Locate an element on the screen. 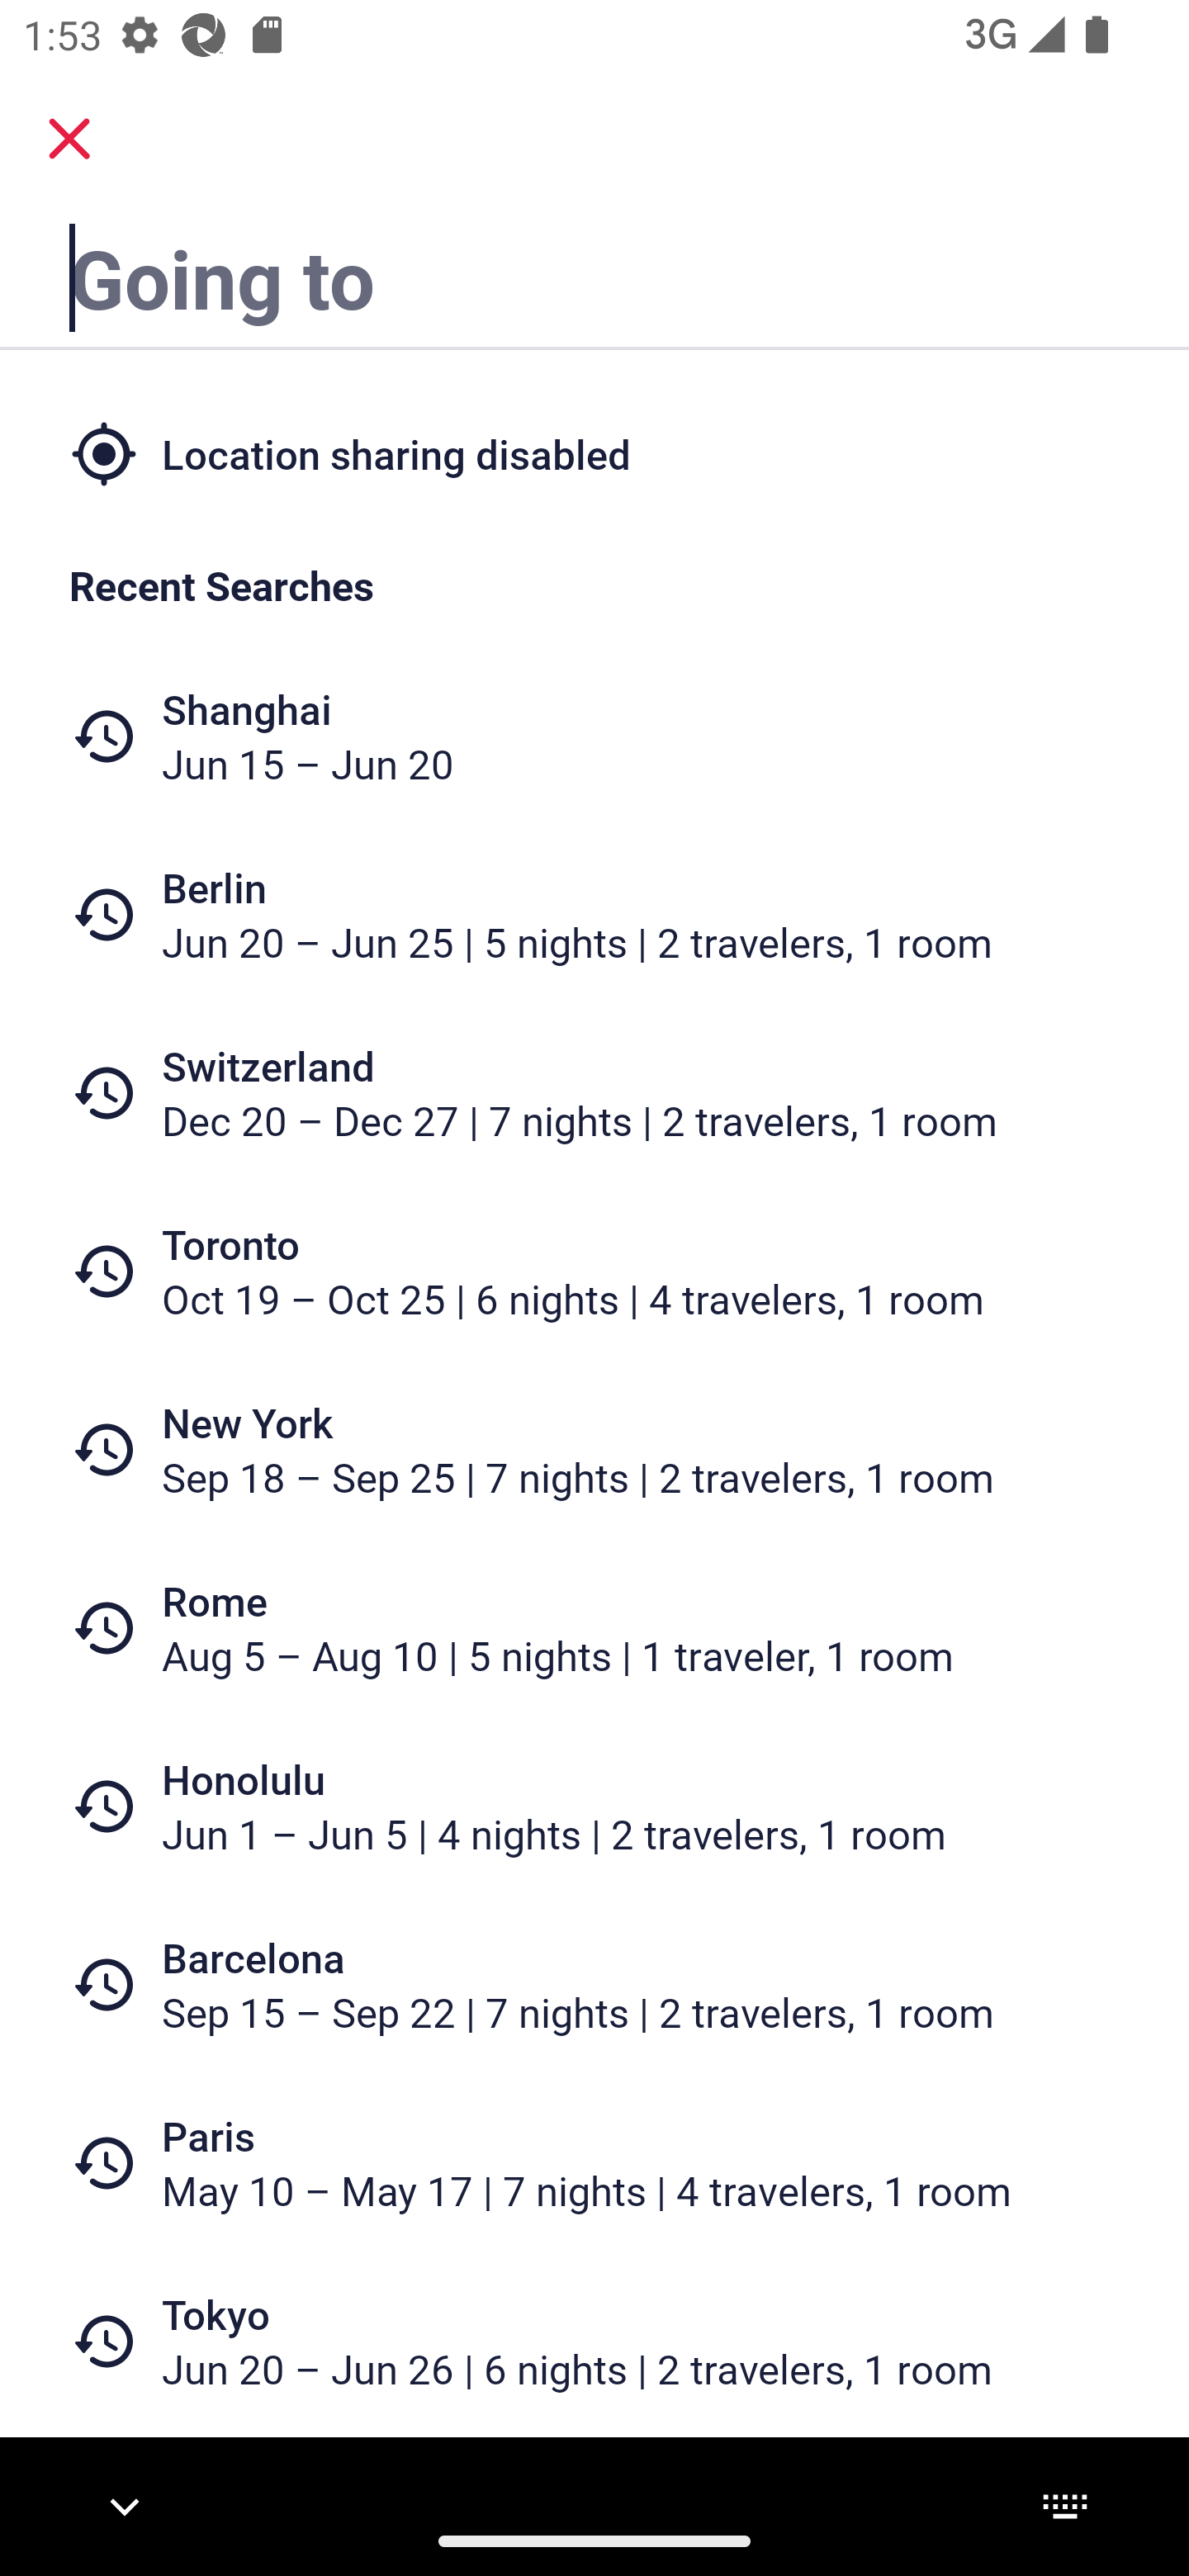 This screenshot has height=2576, width=1189. Shanghai Jun 15 – Jun 20 is located at coordinates (594, 736).